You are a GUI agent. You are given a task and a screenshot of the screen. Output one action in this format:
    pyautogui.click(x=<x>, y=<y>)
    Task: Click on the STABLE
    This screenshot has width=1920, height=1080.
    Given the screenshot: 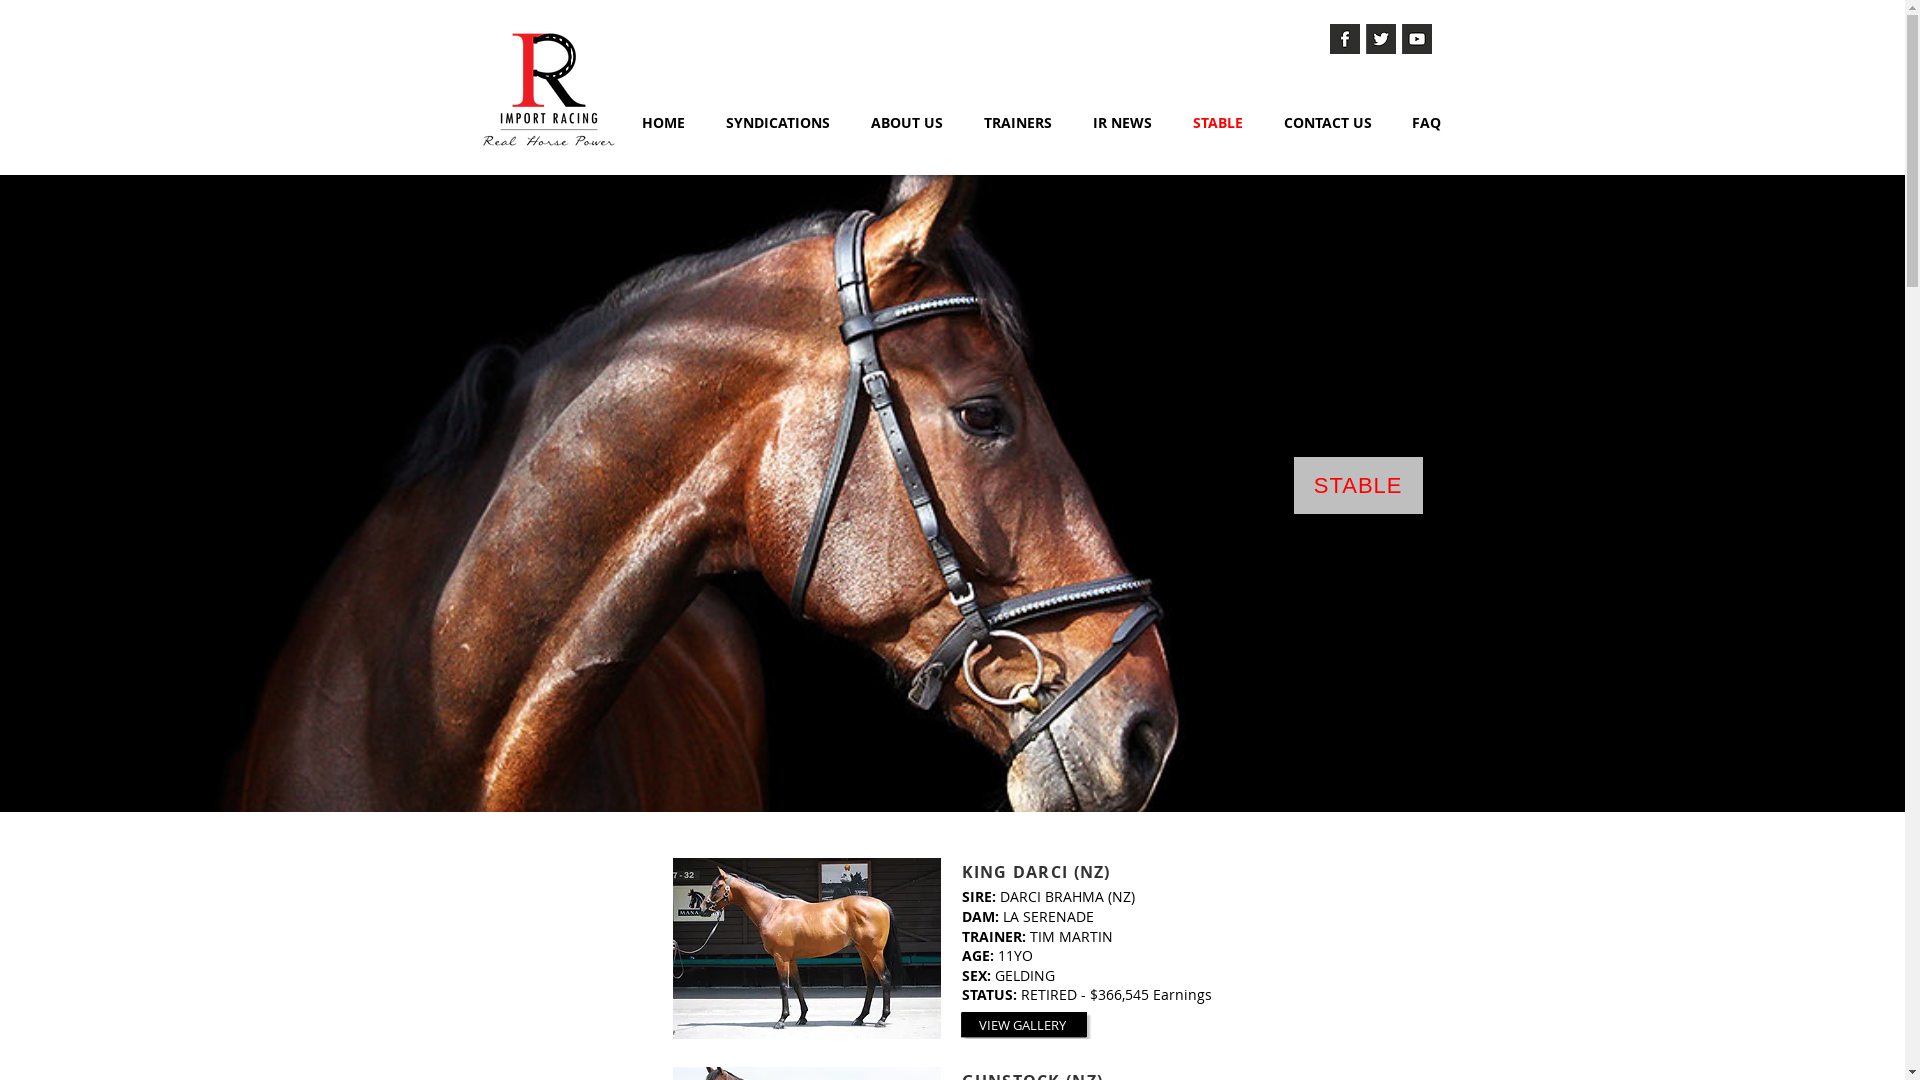 What is the action you would take?
    pyautogui.click(x=1218, y=123)
    